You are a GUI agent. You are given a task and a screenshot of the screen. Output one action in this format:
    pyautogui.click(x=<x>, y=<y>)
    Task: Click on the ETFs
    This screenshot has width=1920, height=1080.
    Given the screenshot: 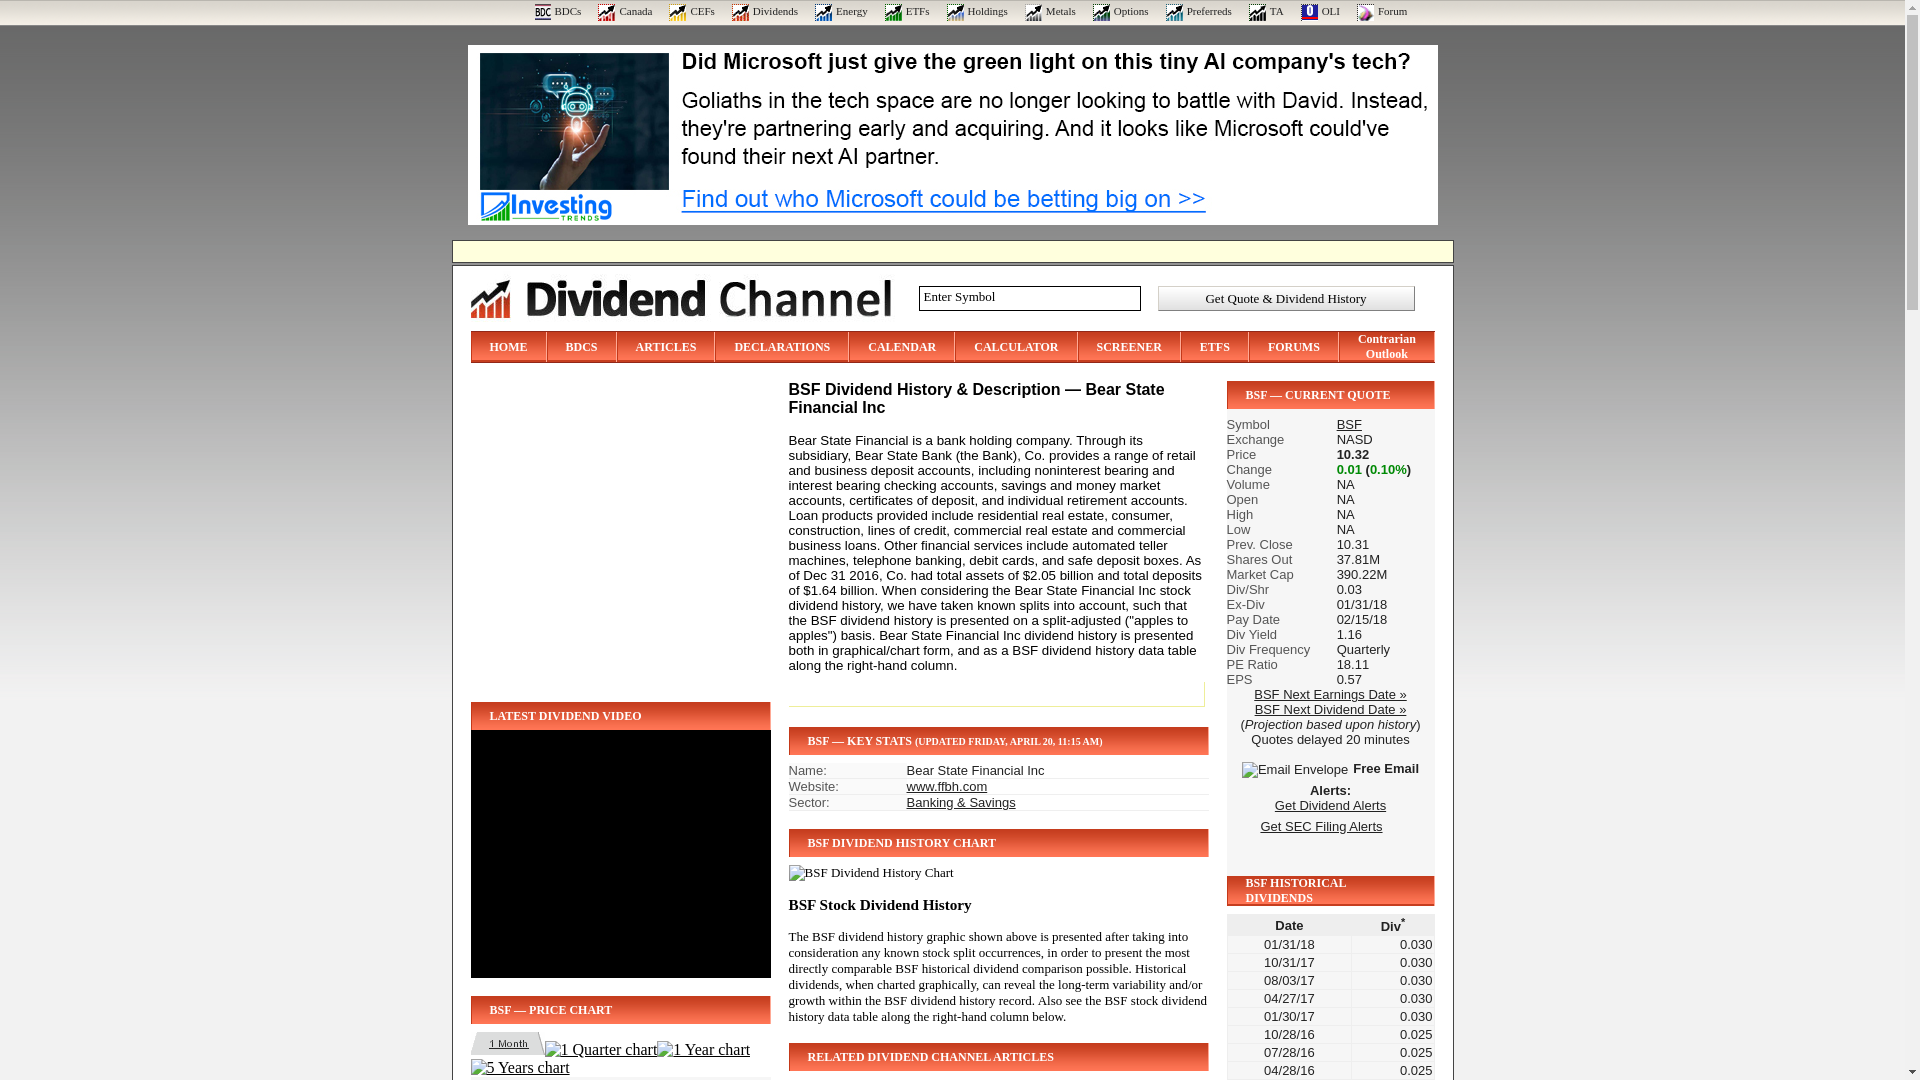 What is the action you would take?
    pyautogui.click(x=907, y=11)
    